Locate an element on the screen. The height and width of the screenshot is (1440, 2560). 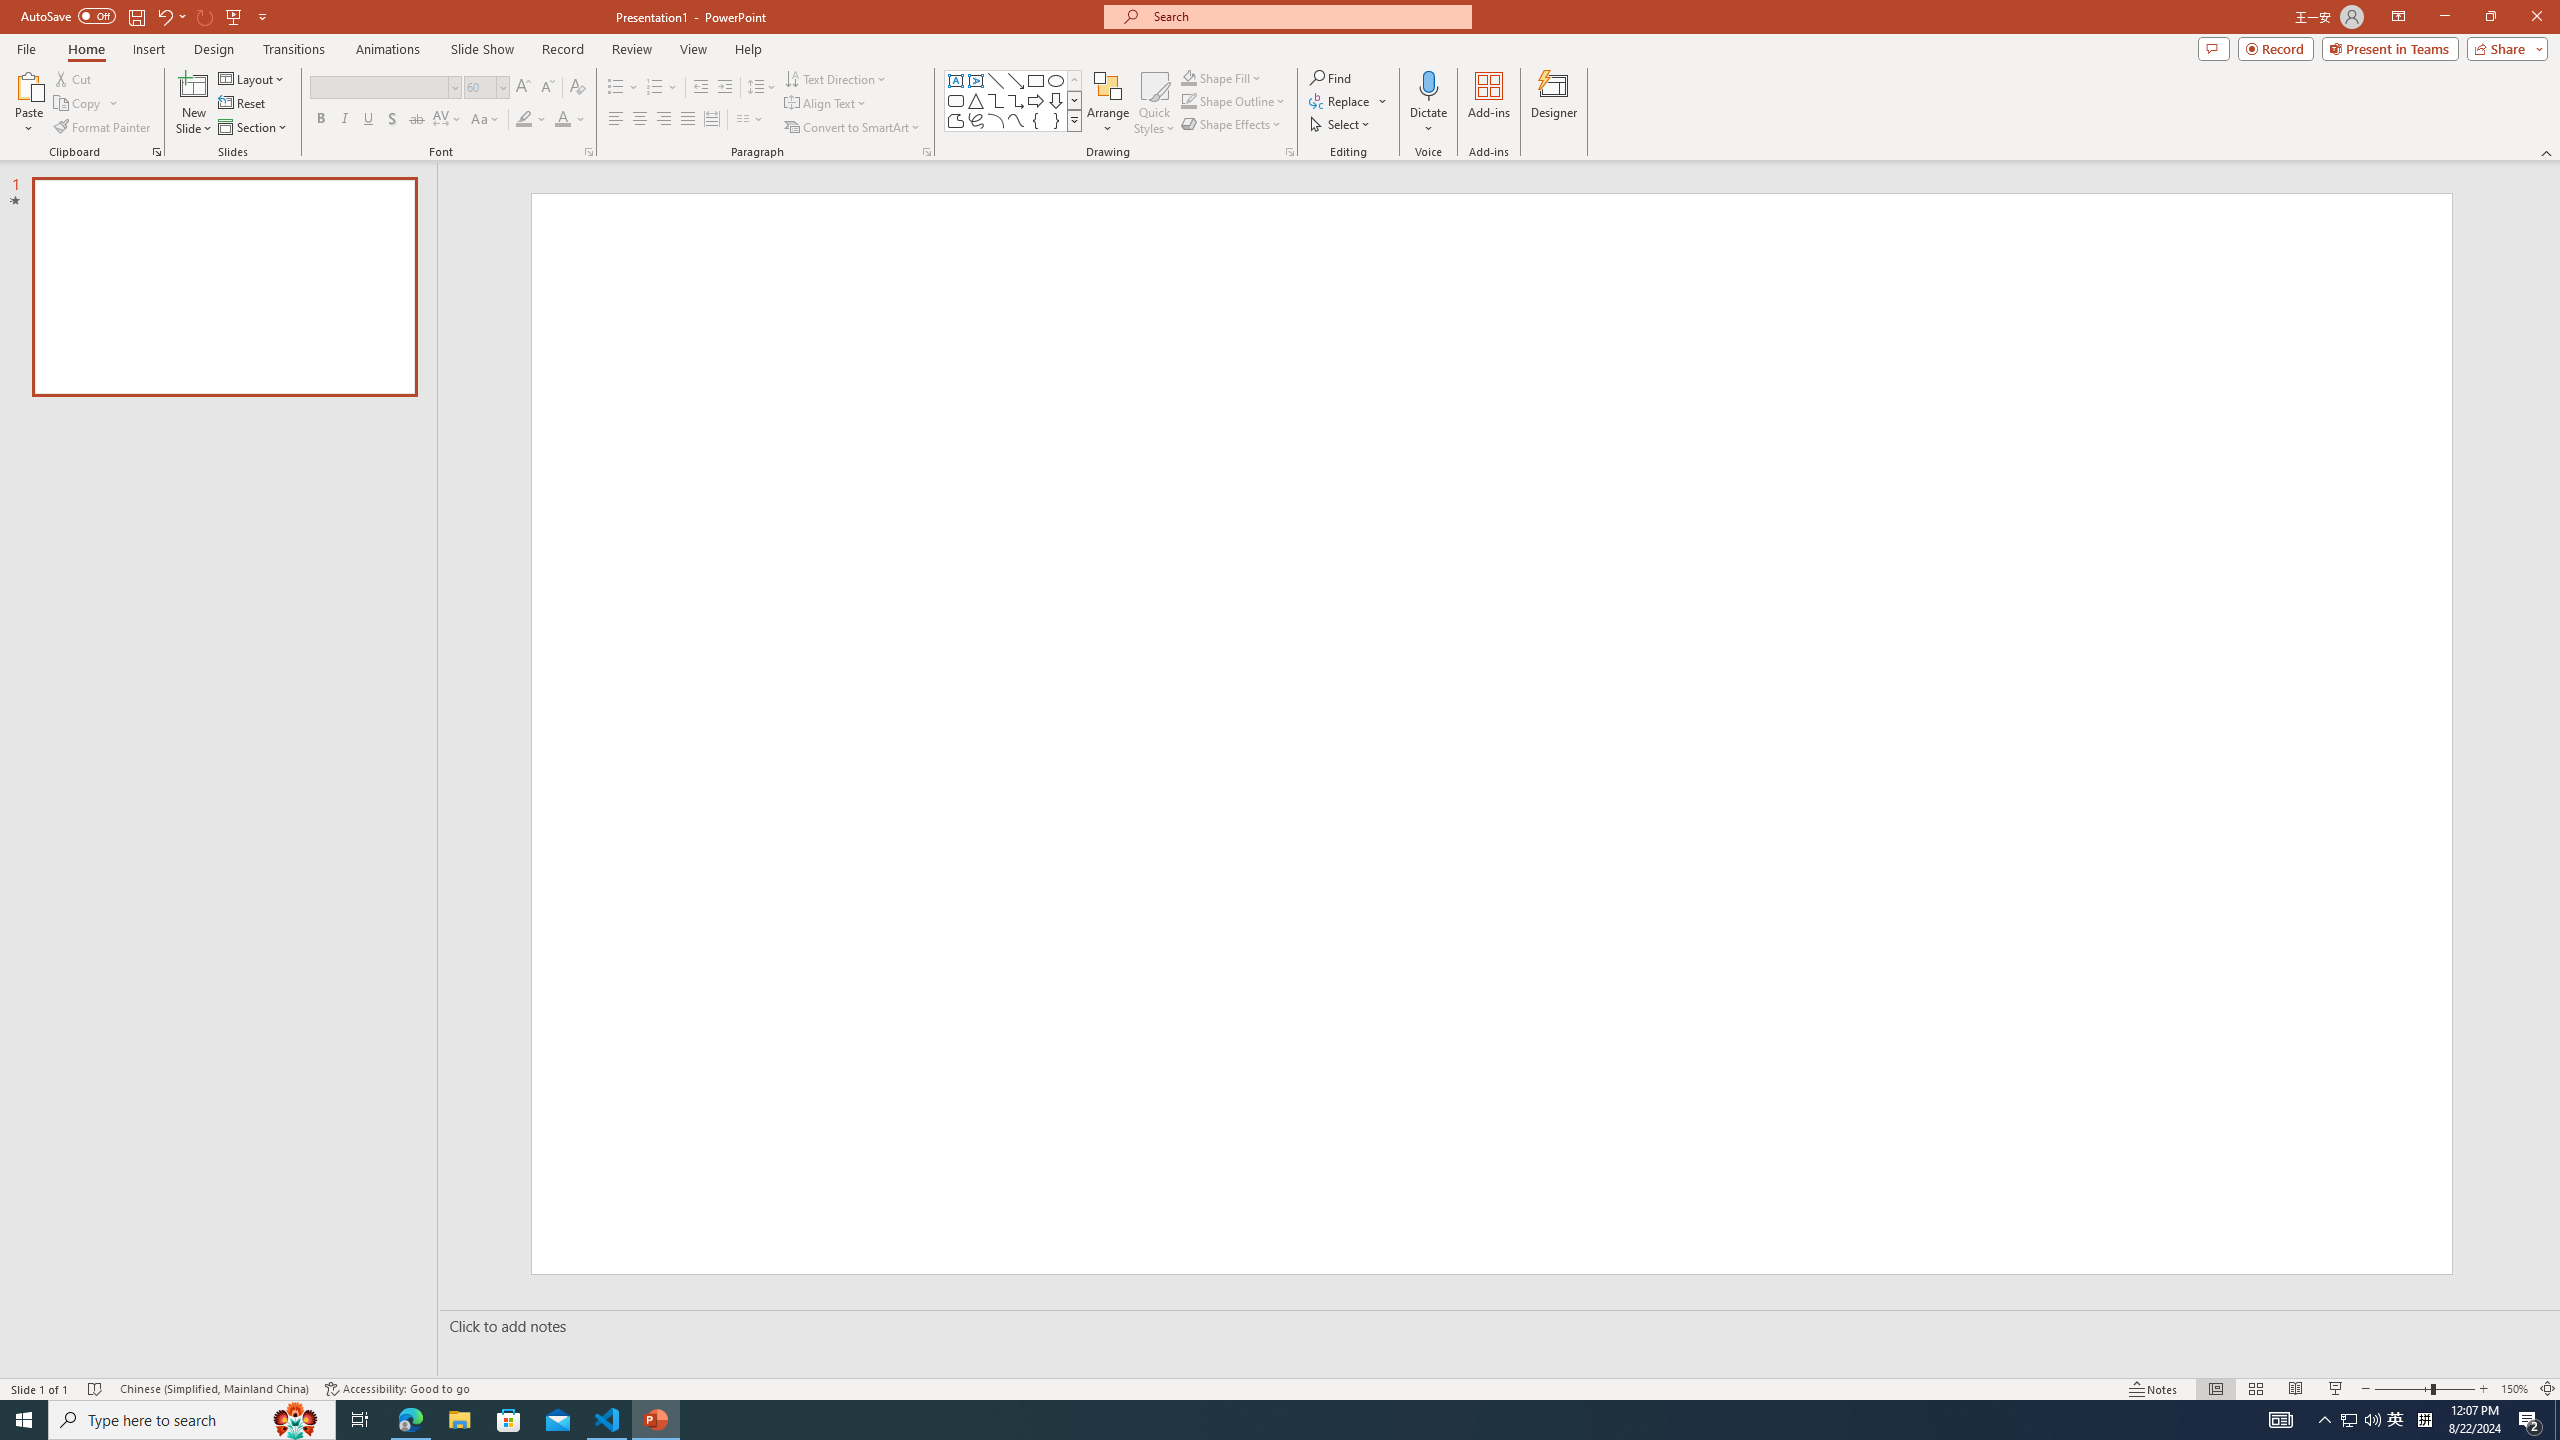
Paste is located at coordinates (29, 103).